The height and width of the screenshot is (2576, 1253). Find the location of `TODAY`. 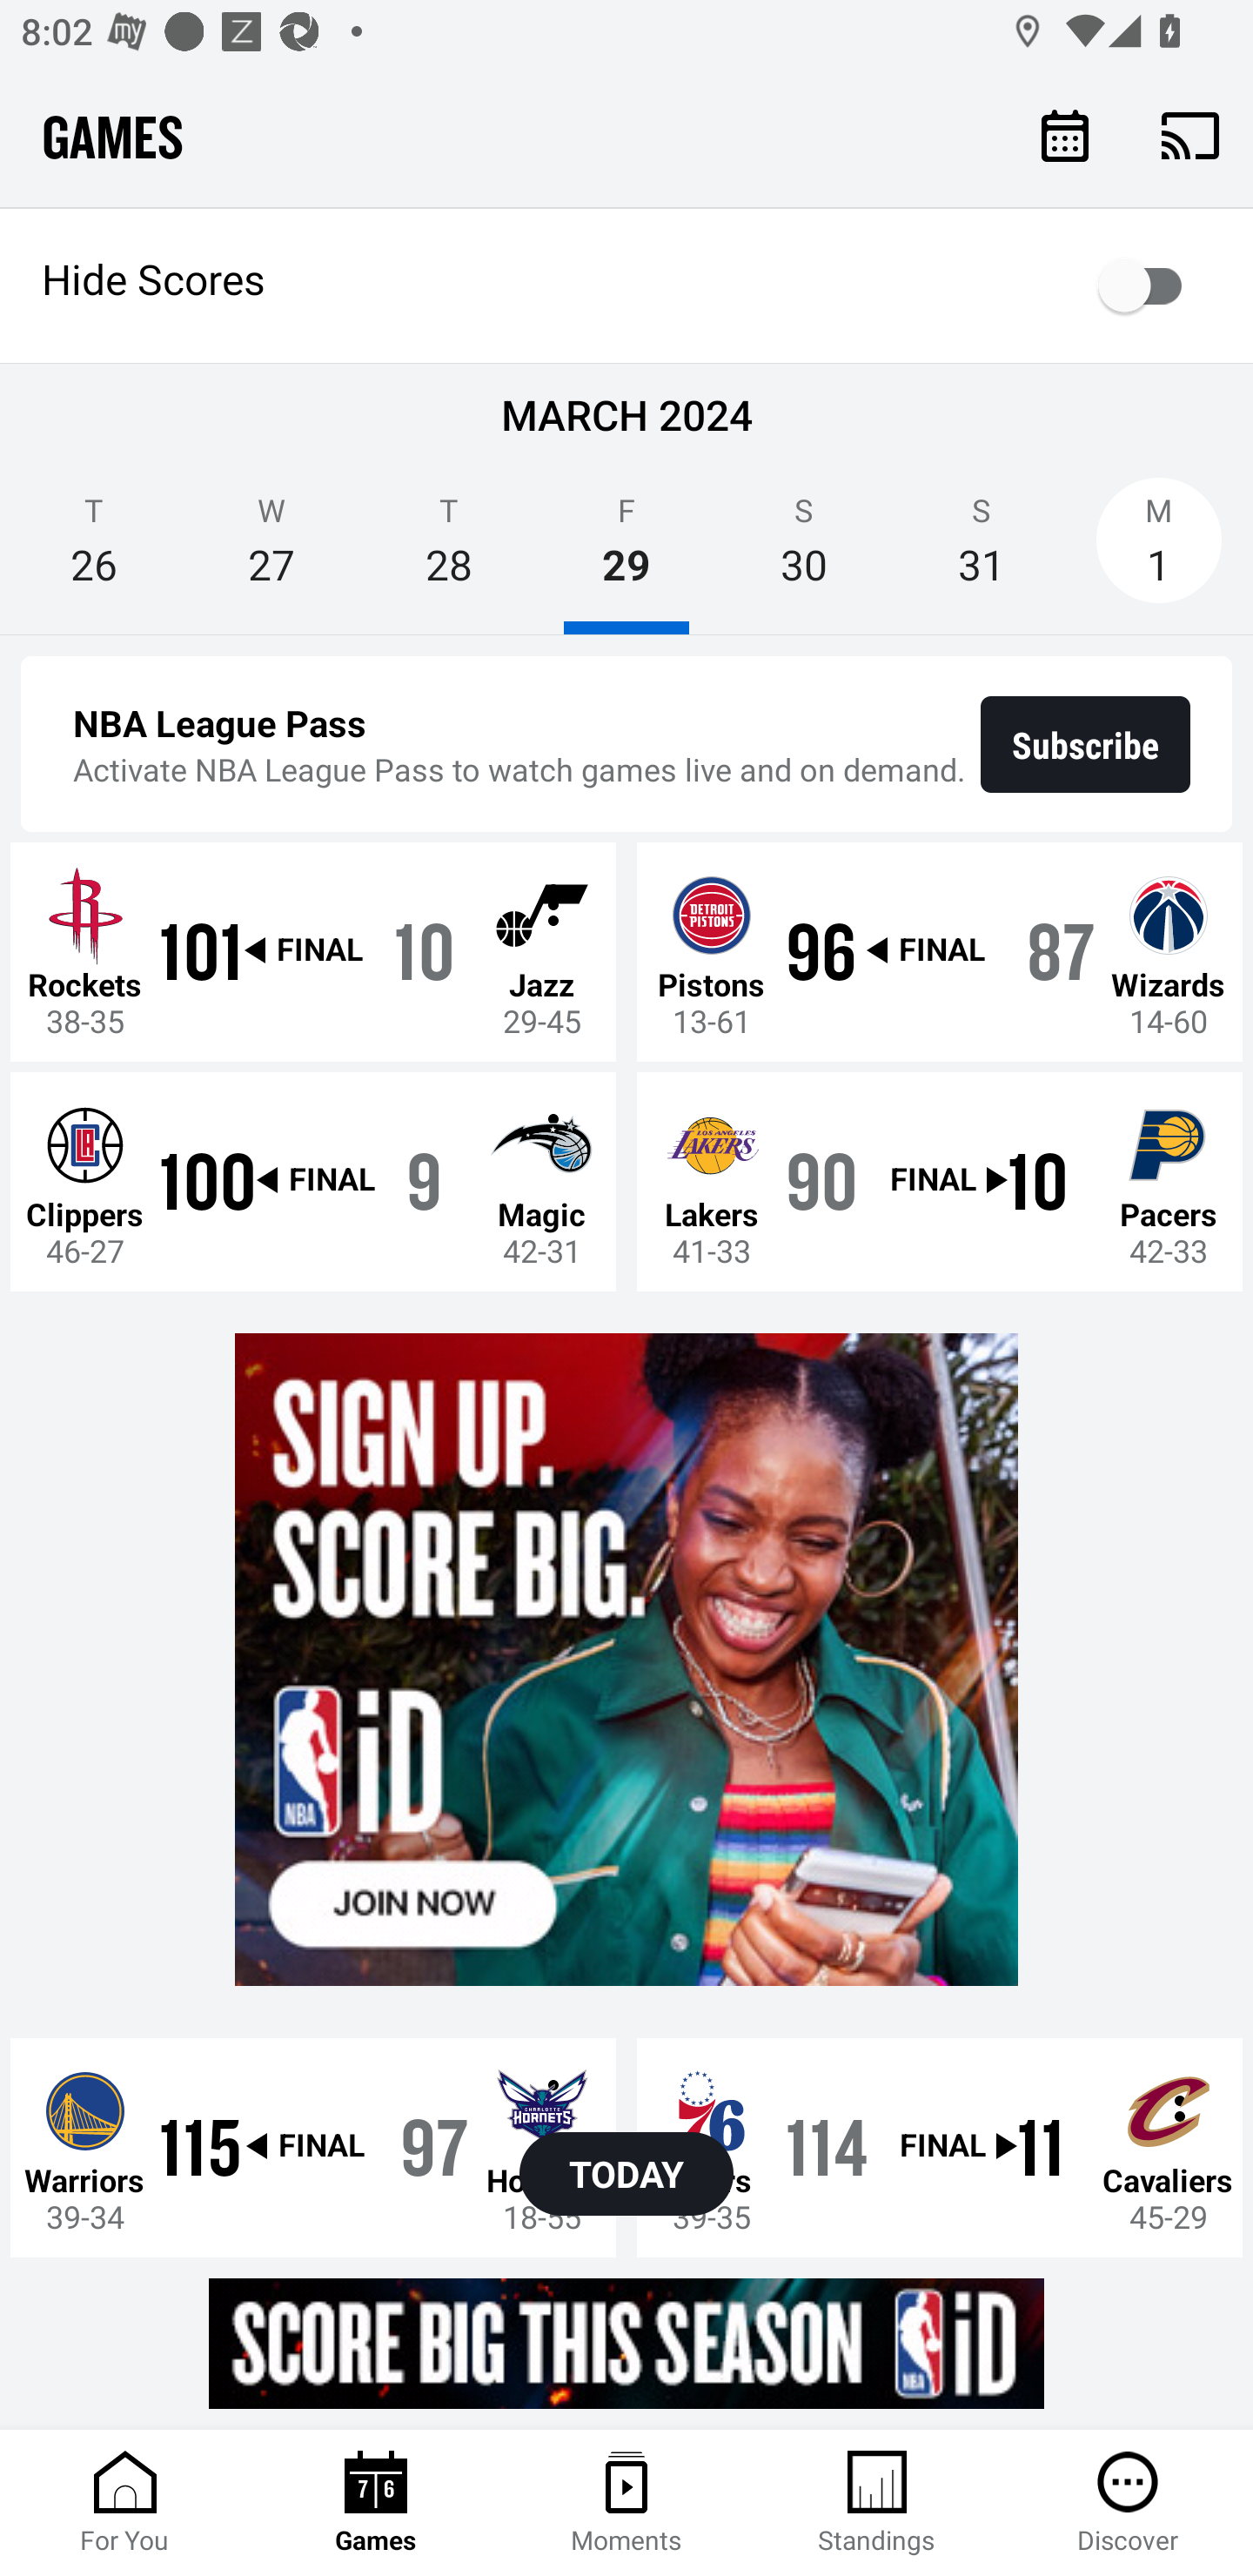

TODAY is located at coordinates (626, 2174).